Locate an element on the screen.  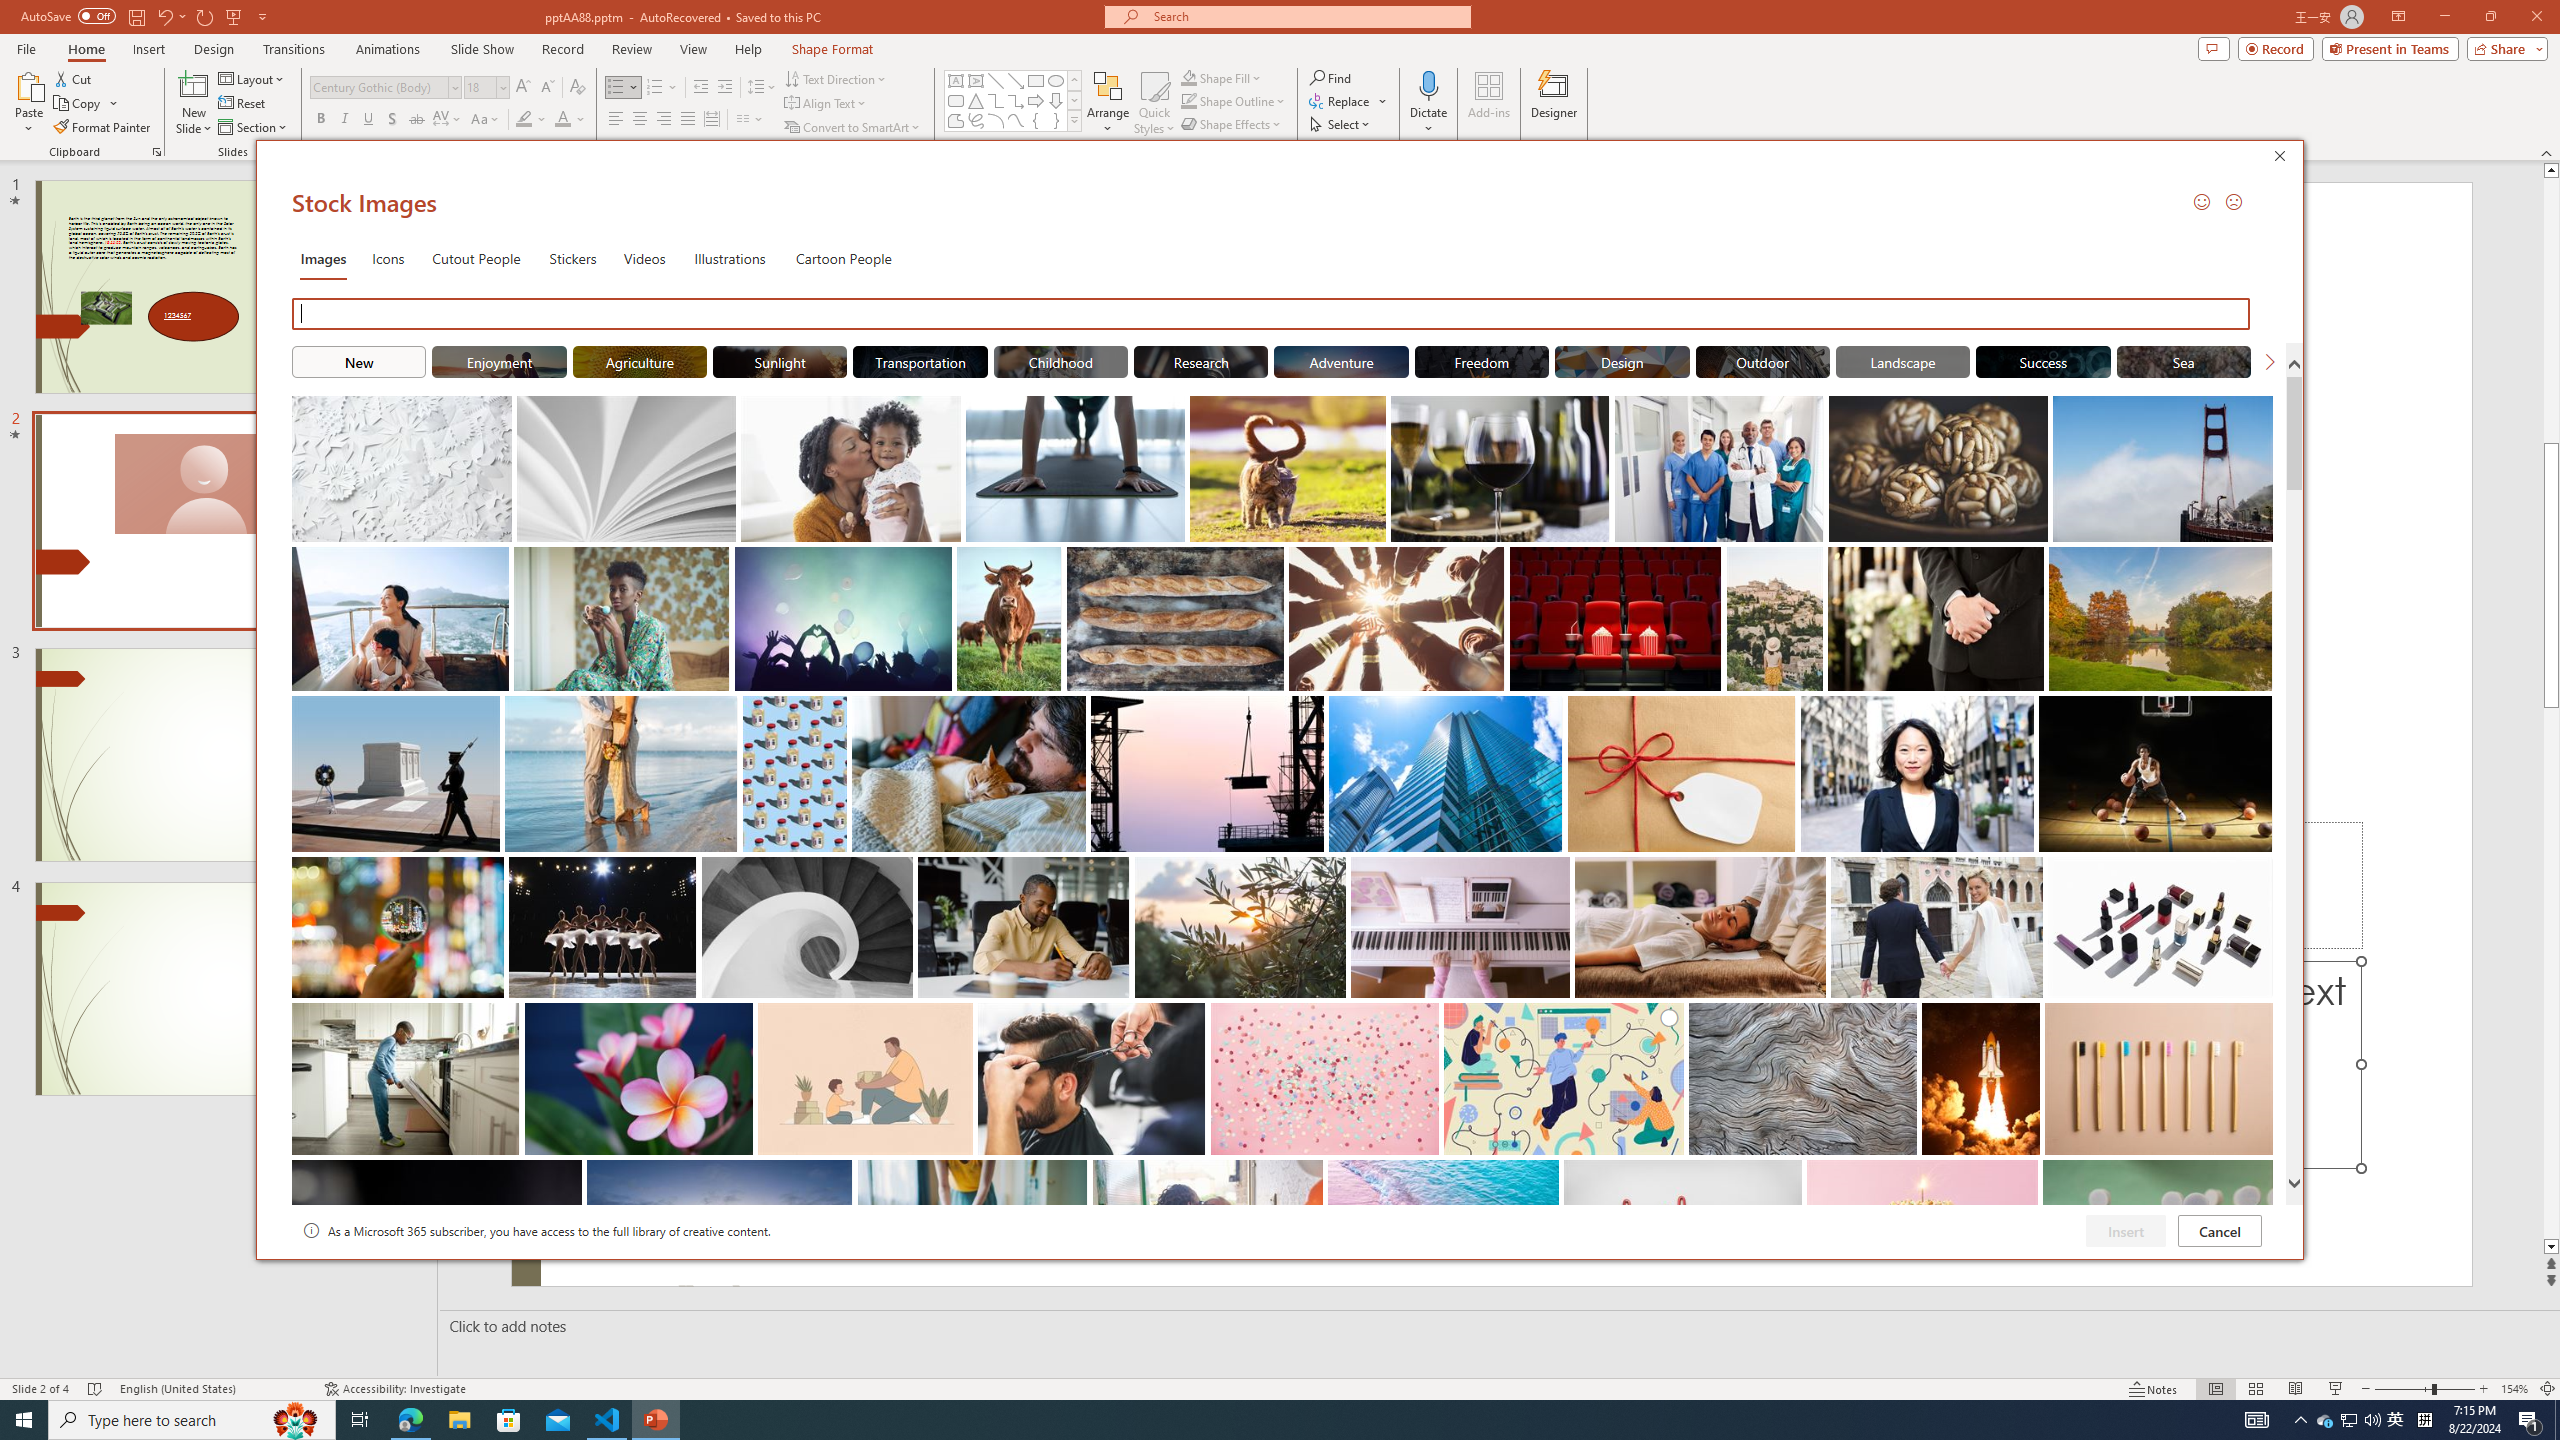
Videos is located at coordinates (644, 258).